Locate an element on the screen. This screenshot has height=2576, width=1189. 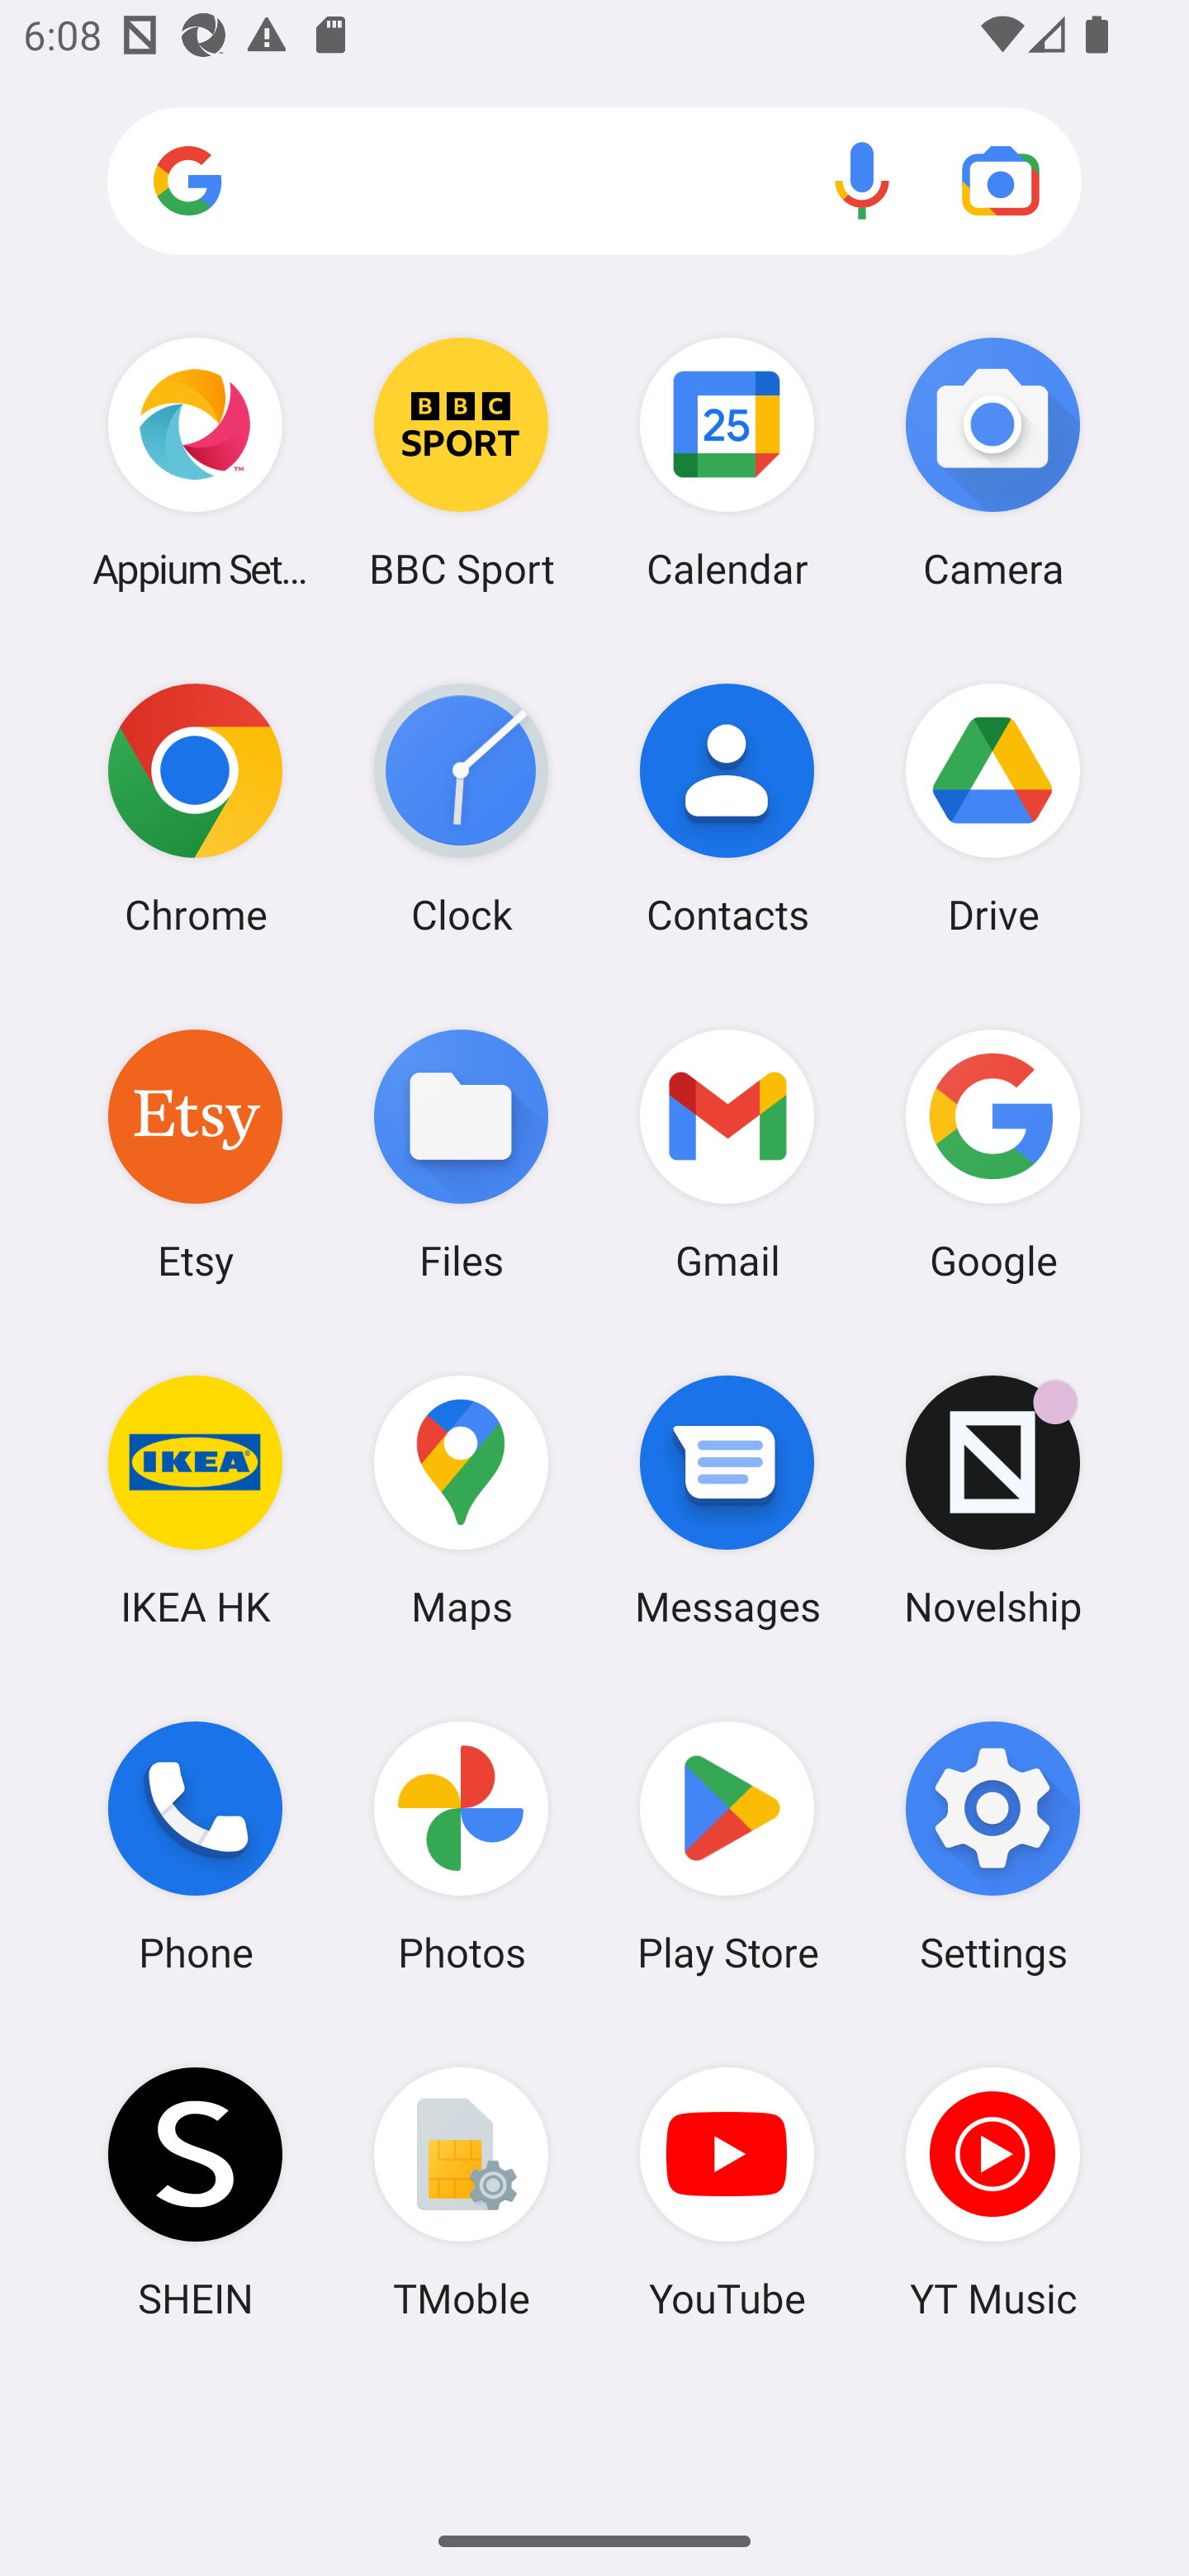
TMoble is located at coordinates (461, 2192).